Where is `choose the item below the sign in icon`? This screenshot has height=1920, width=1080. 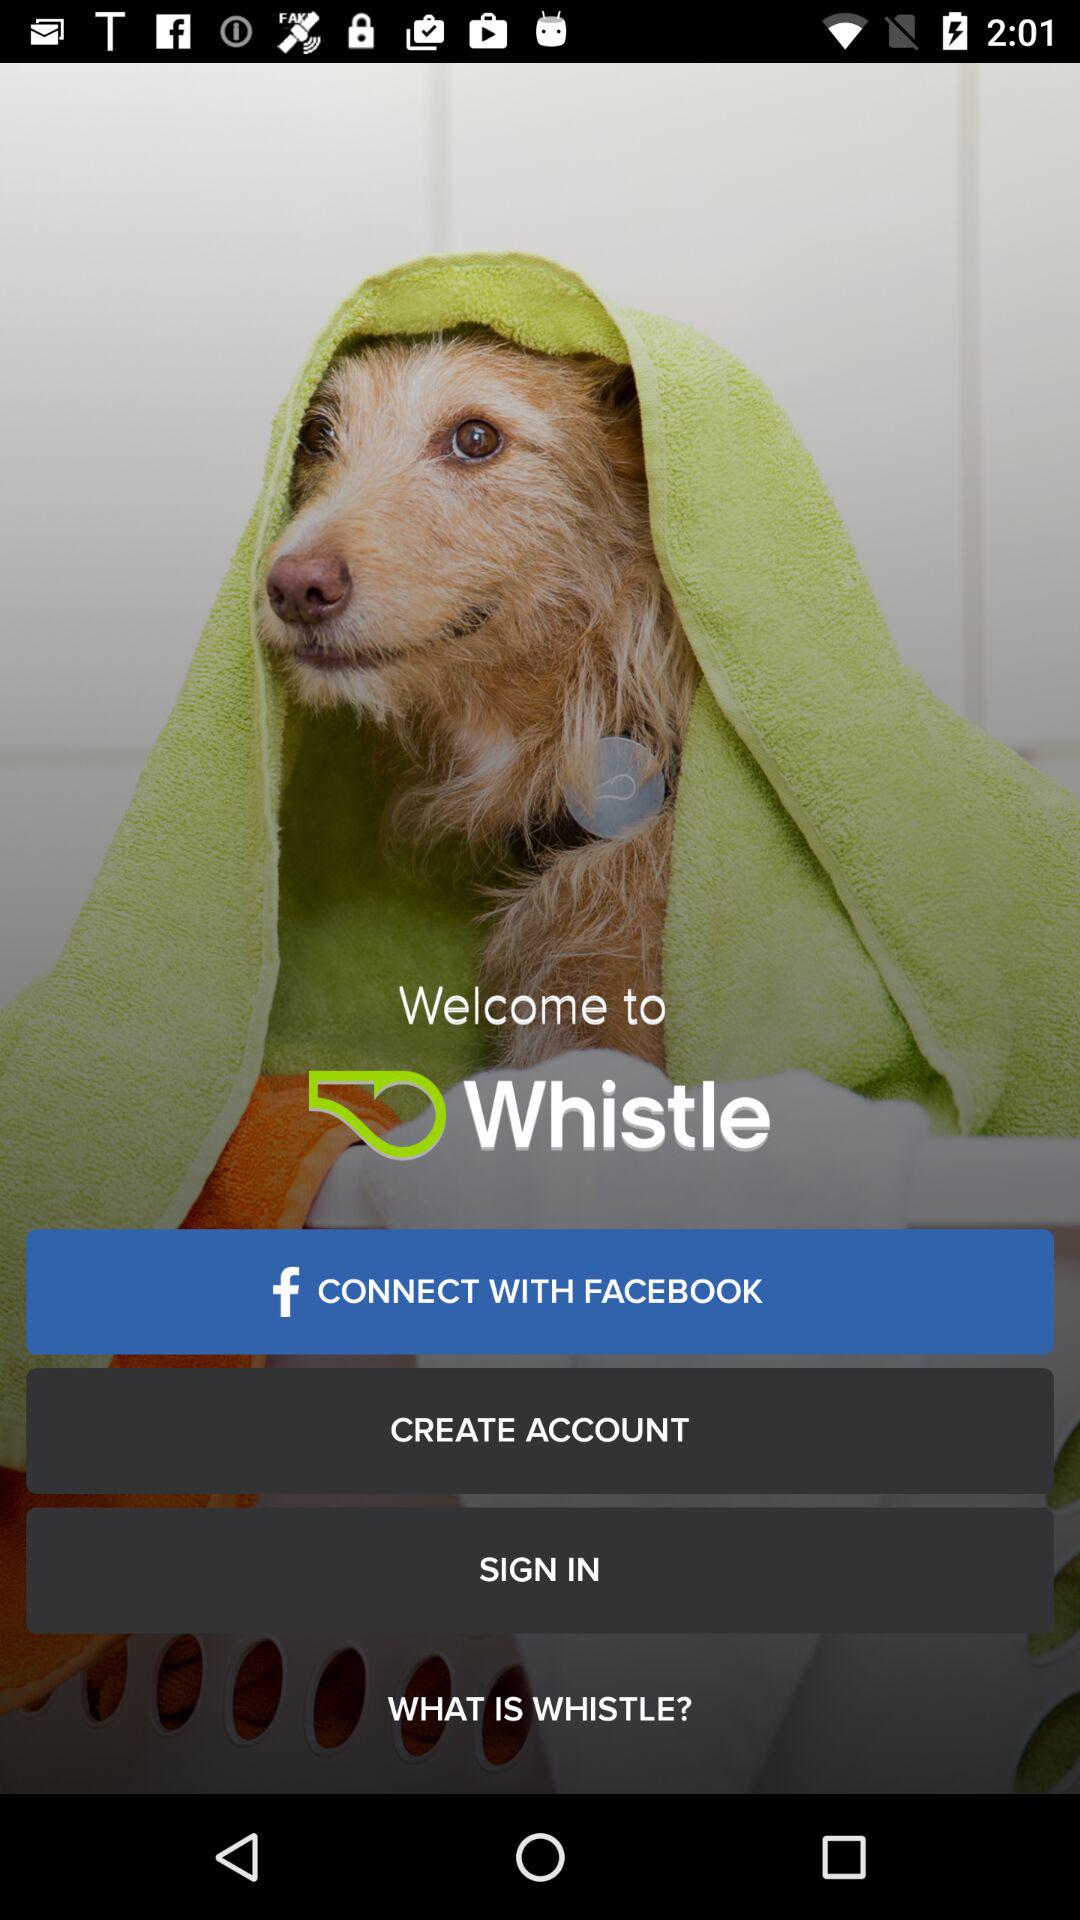
choose the item below the sign in icon is located at coordinates (540, 1710).